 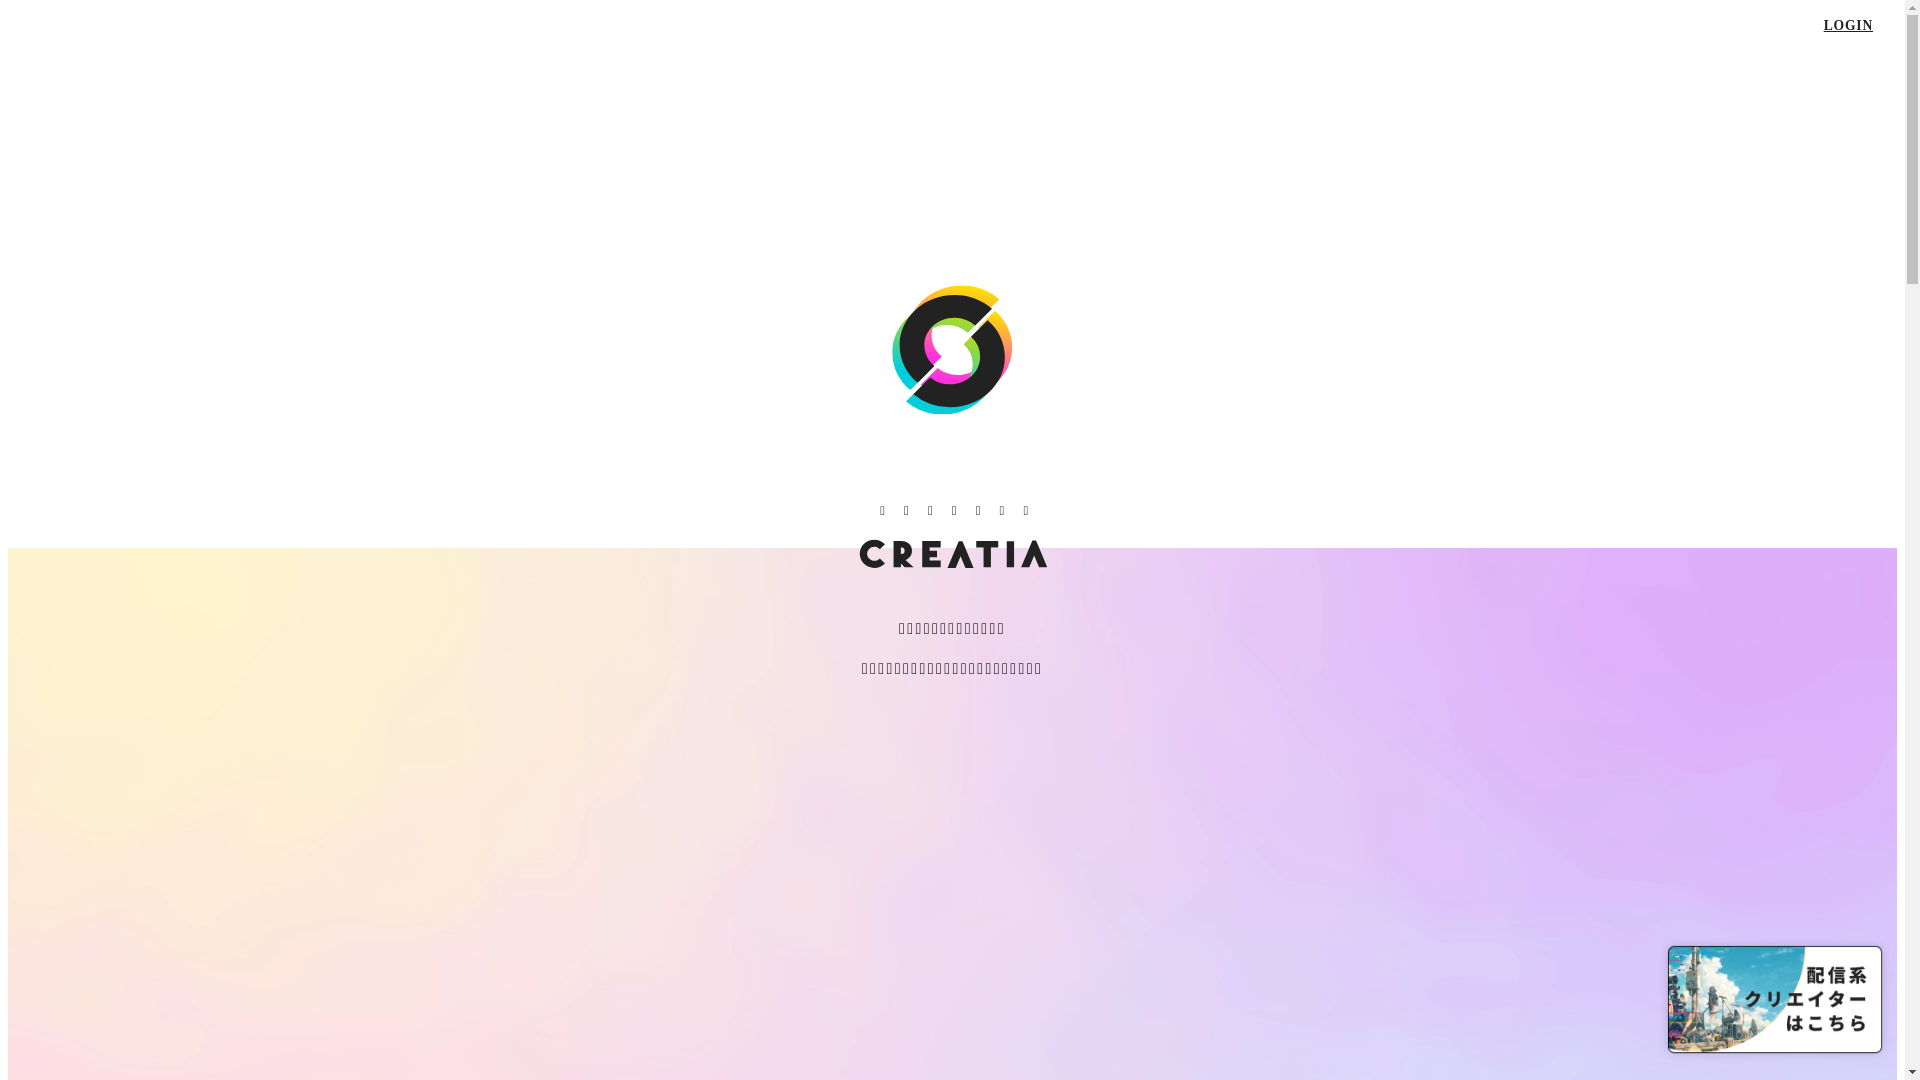 What do you see at coordinates (1848, 26) in the screenshot?
I see `LOGIN` at bounding box center [1848, 26].